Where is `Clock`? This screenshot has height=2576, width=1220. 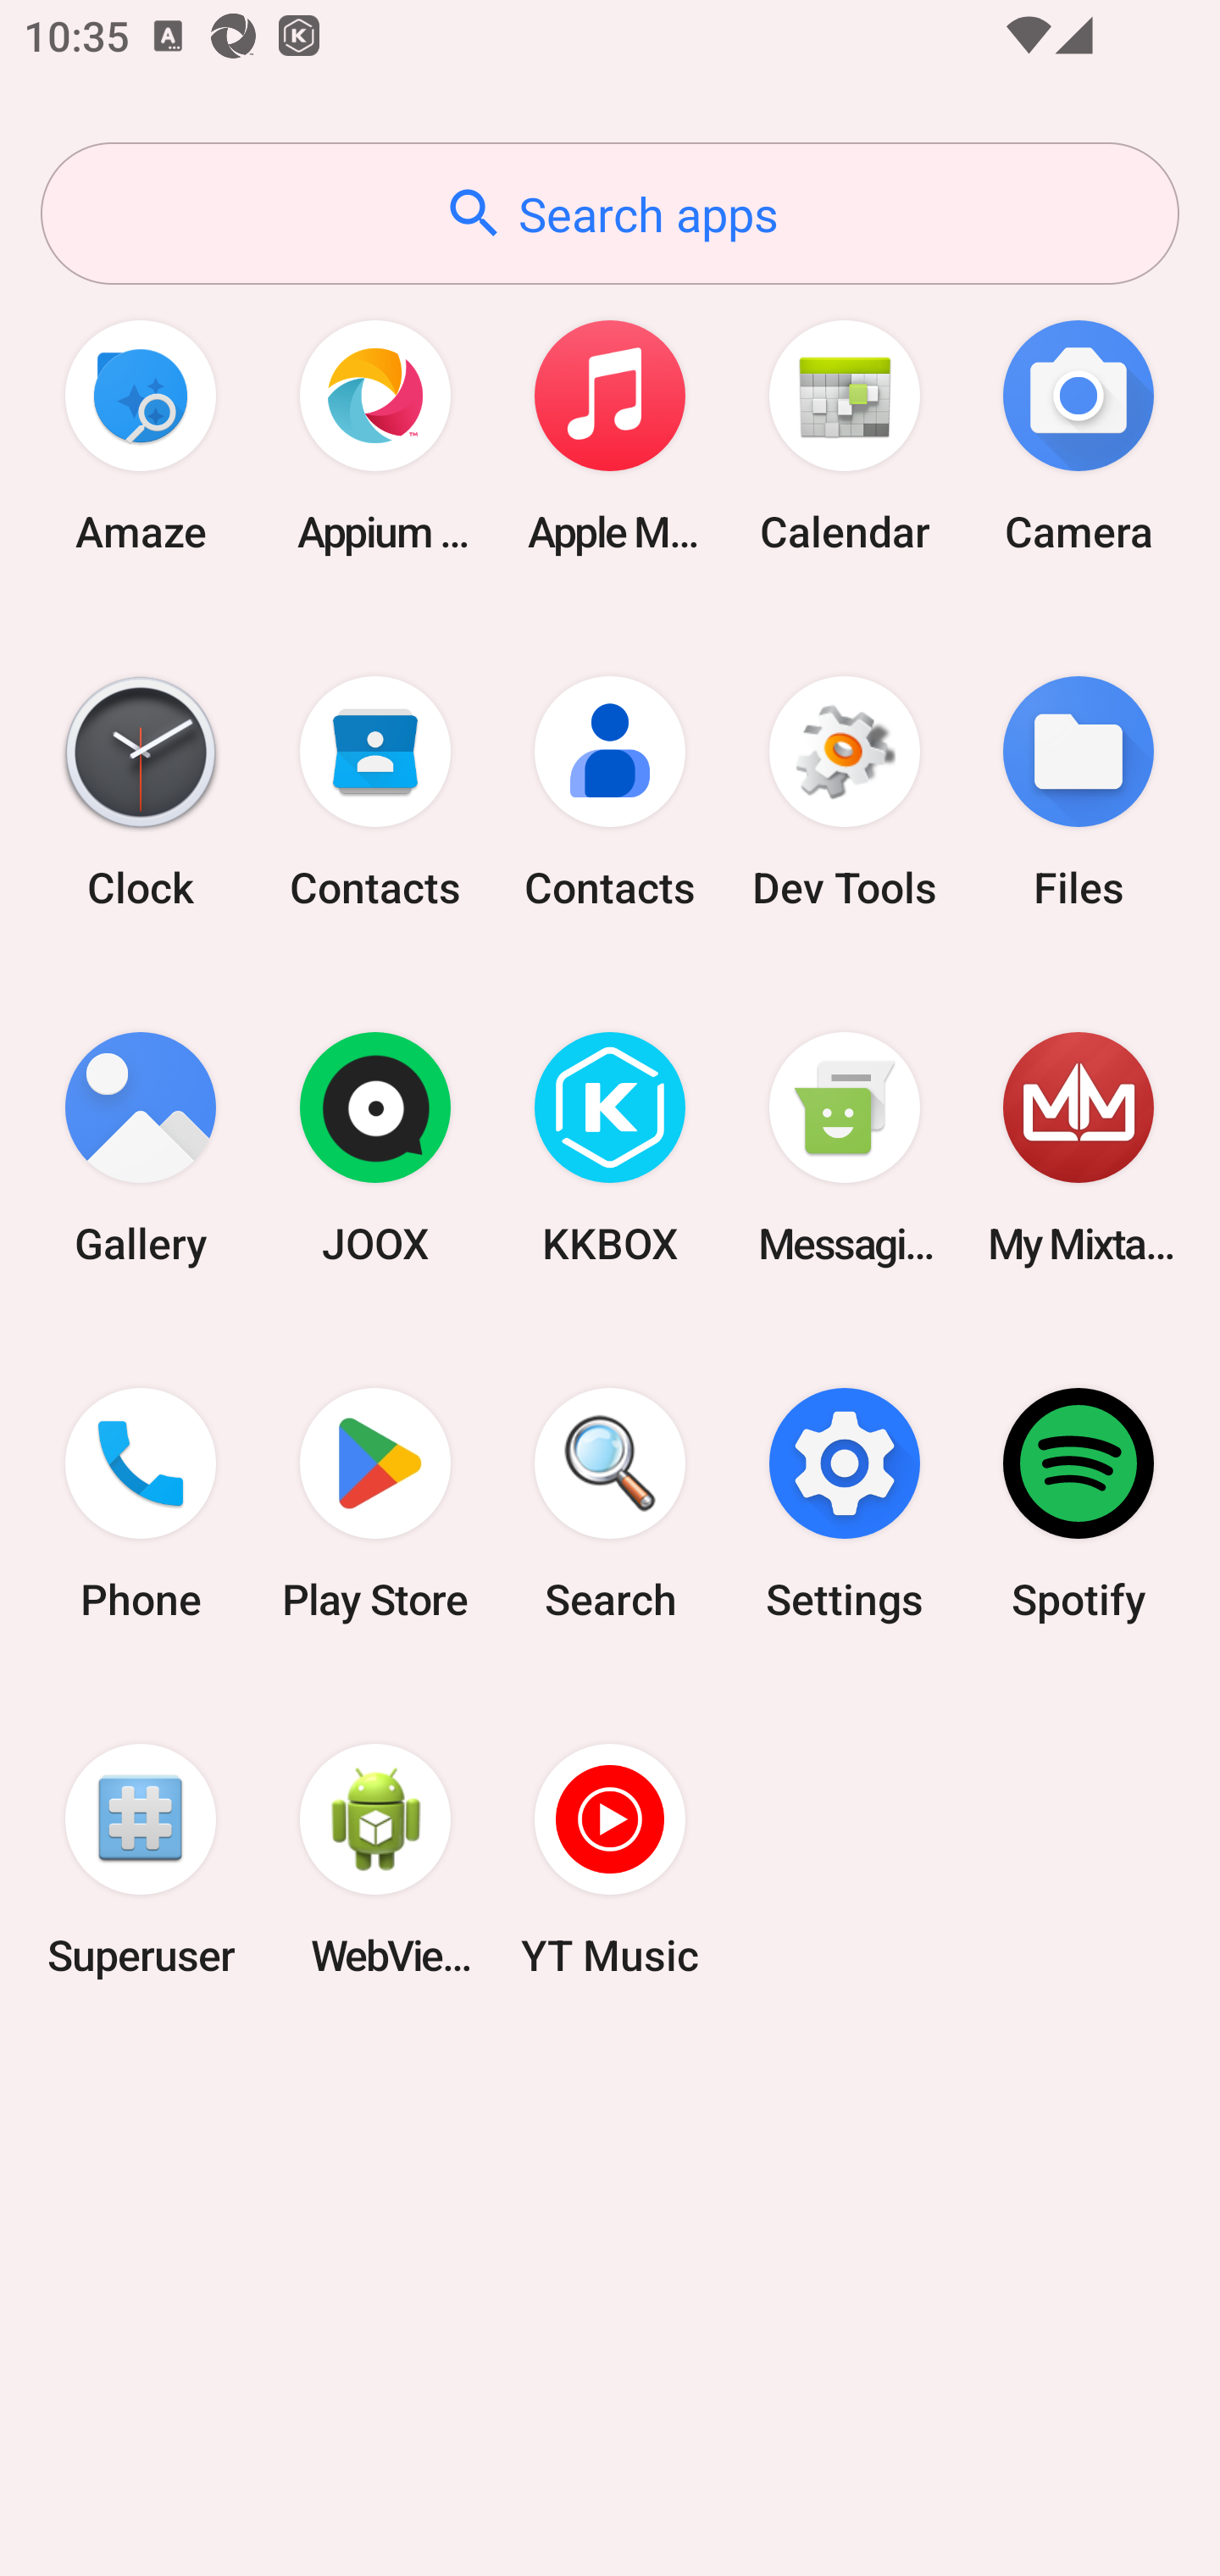
Clock is located at coordinates (141, 791).